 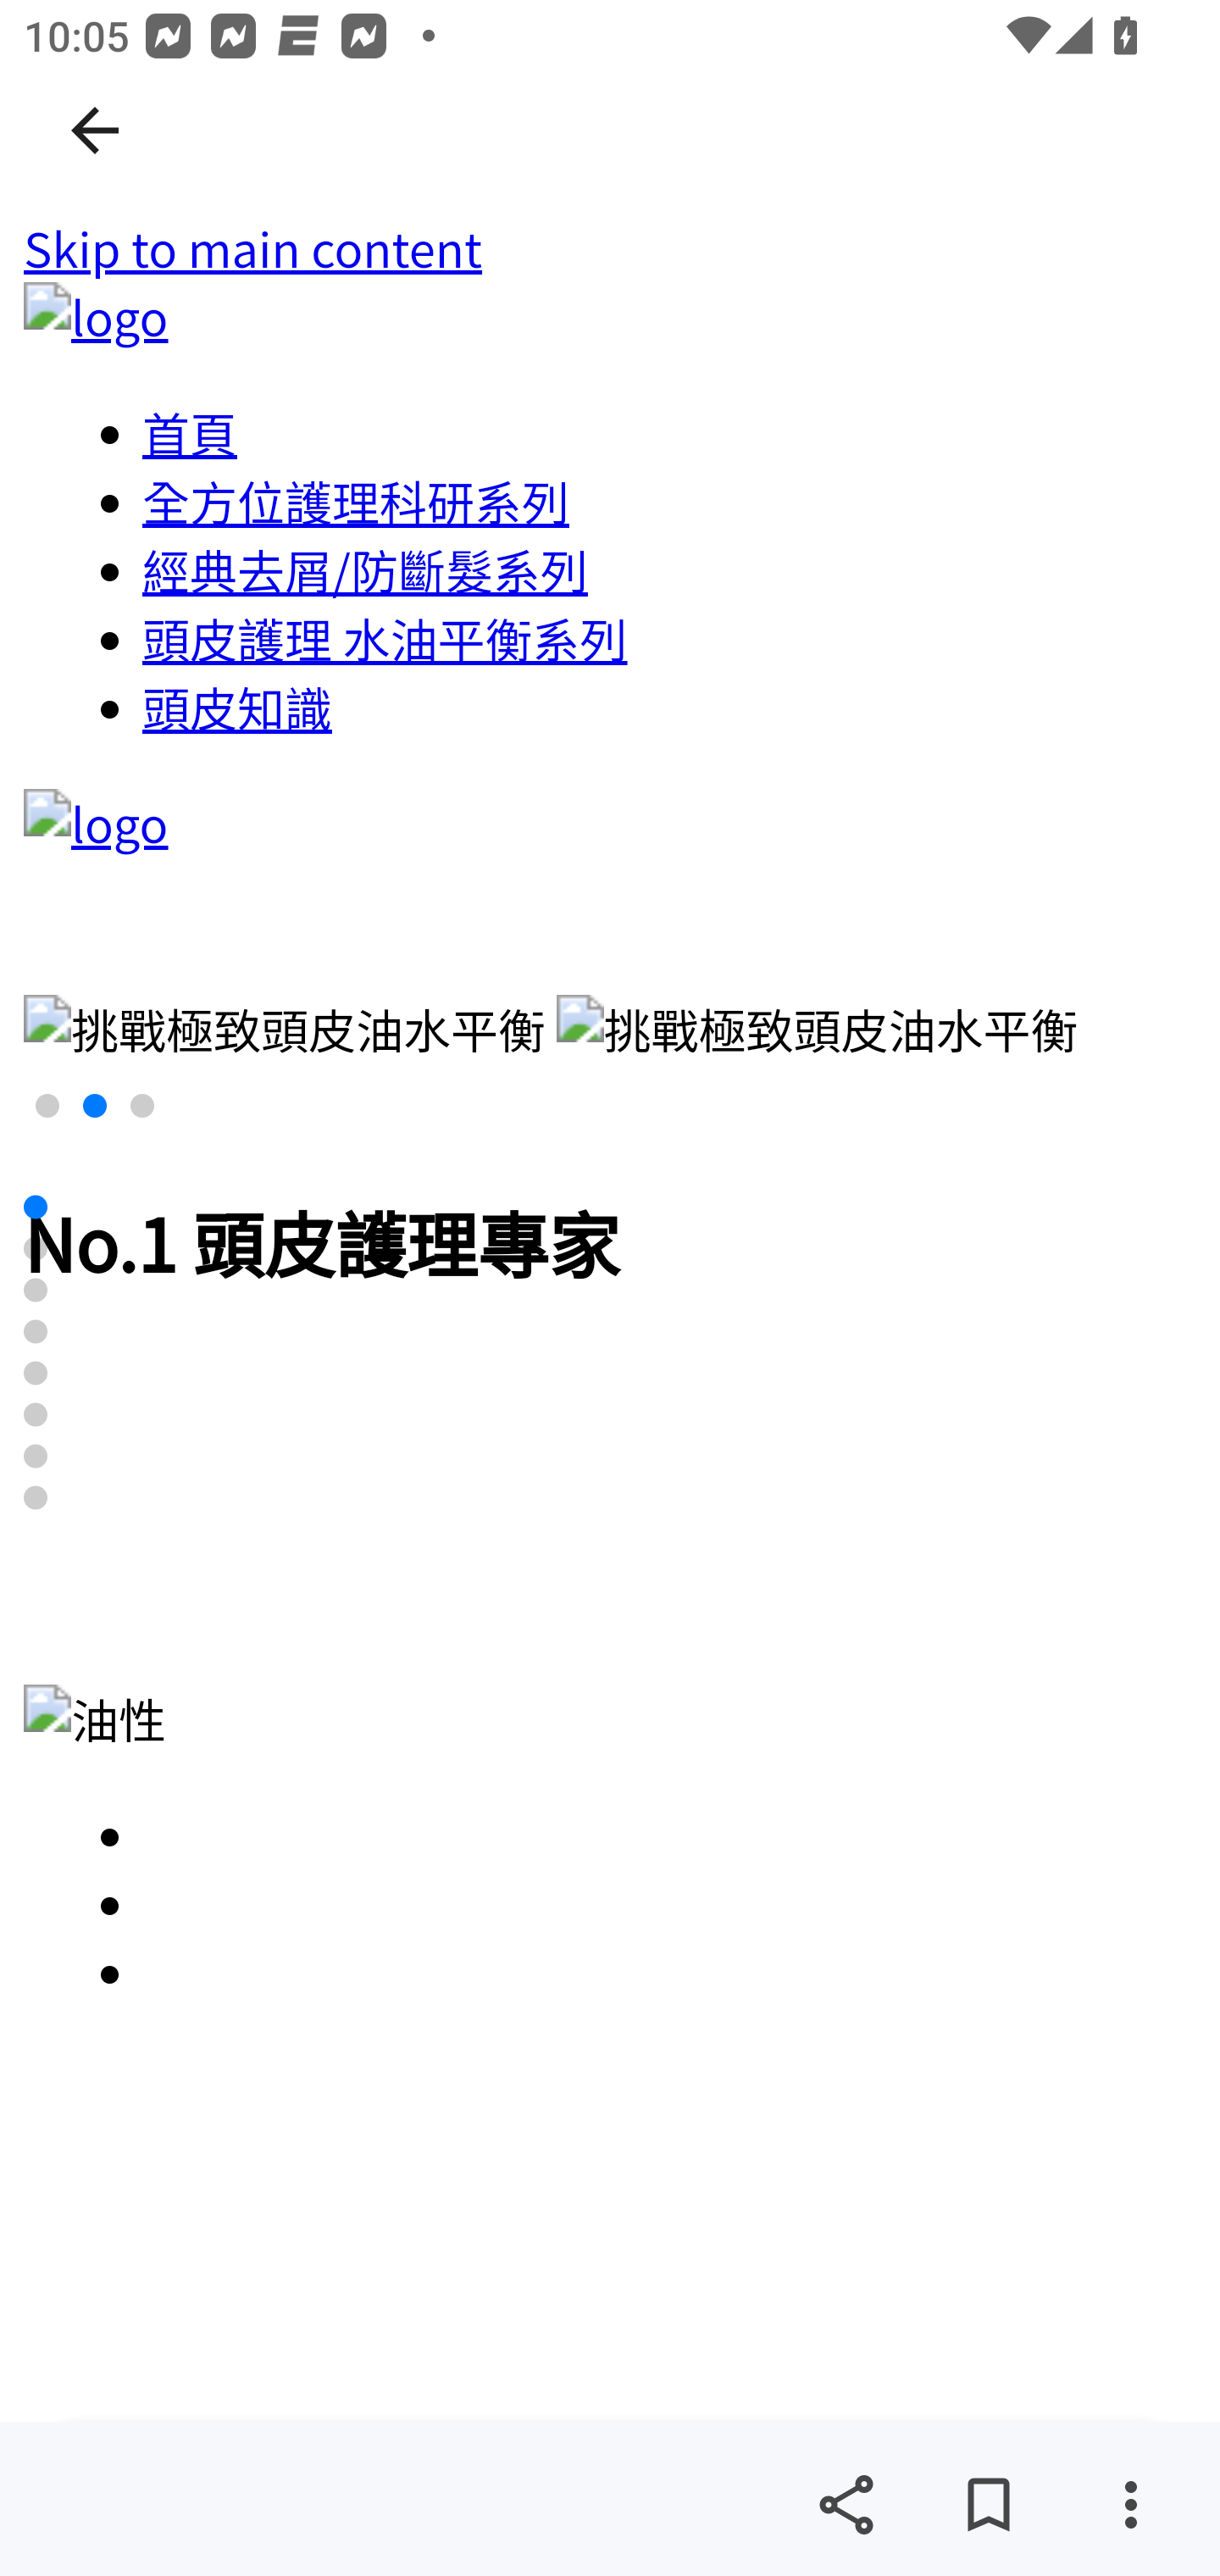 I want to click on Go to slide 6, so click(x=36, y=1413).